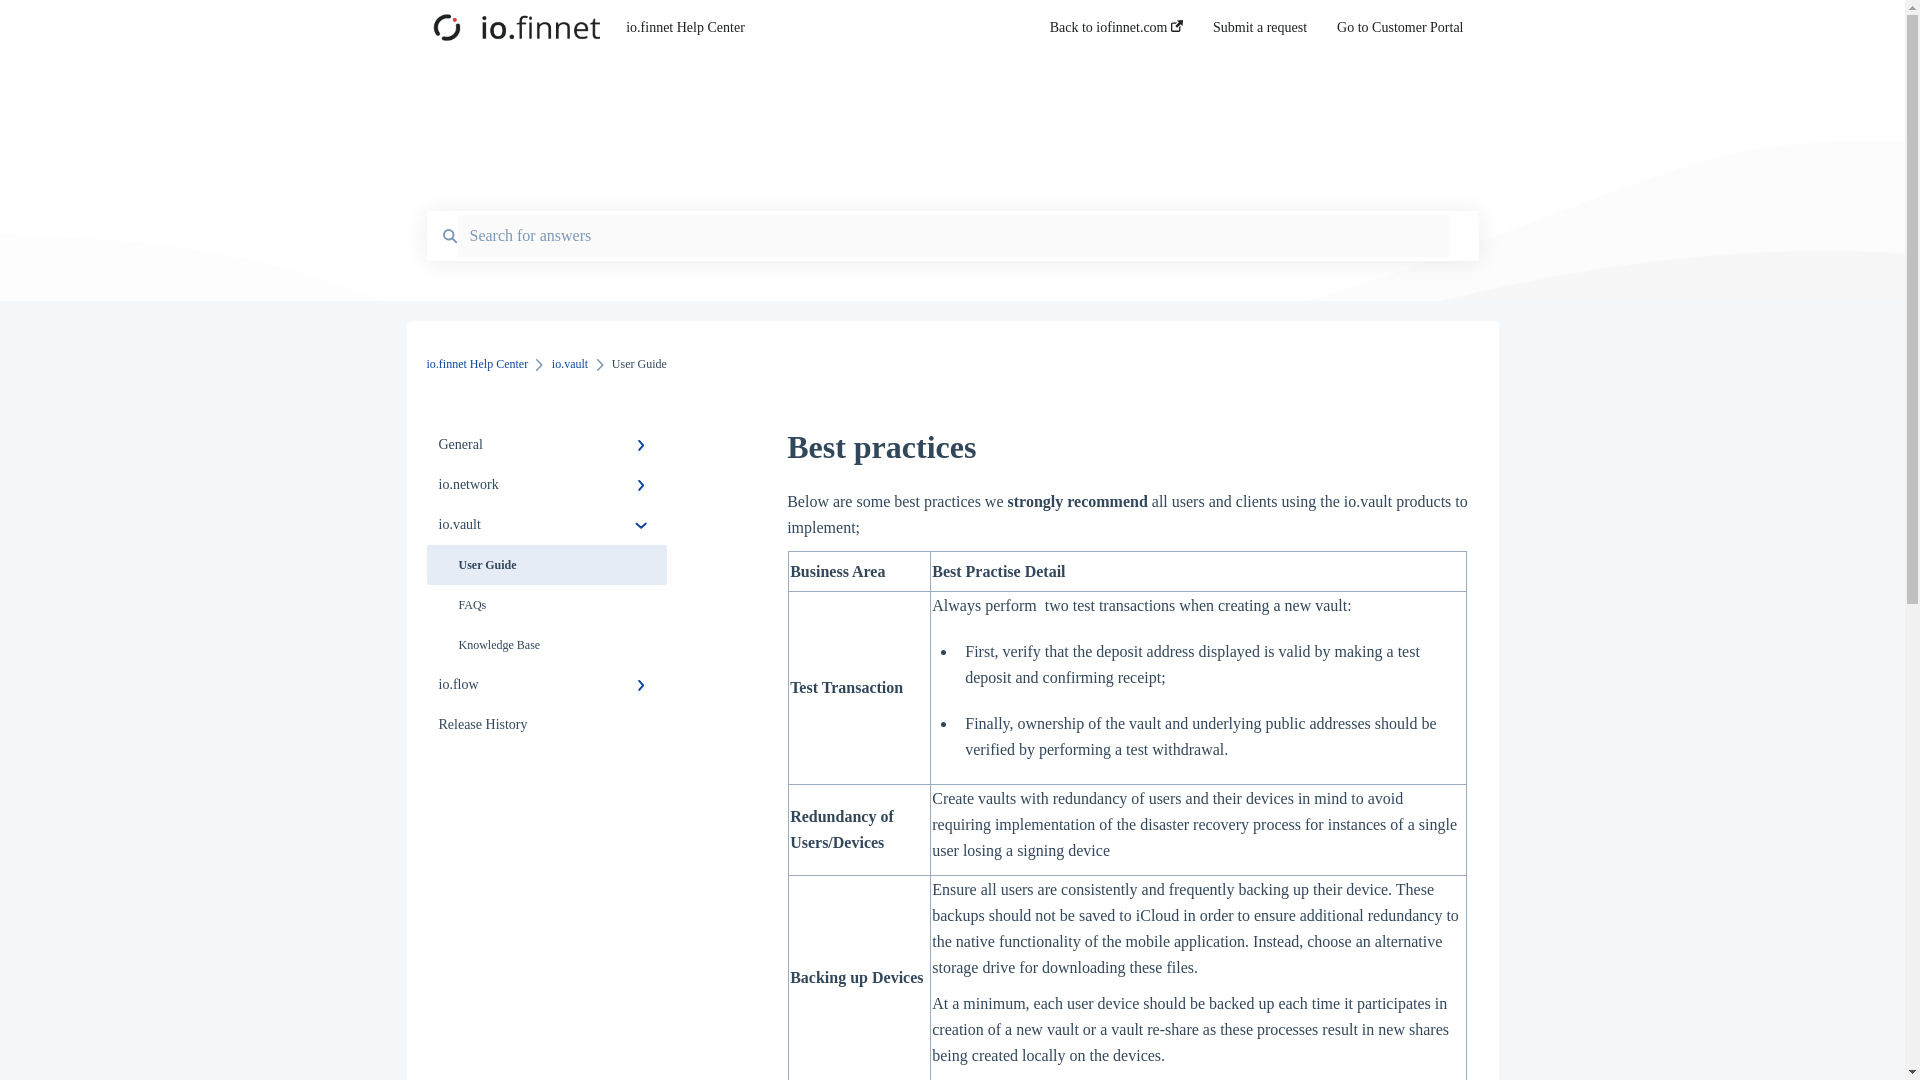  I want to click on io.finnet Help Center, so click(477, 364).